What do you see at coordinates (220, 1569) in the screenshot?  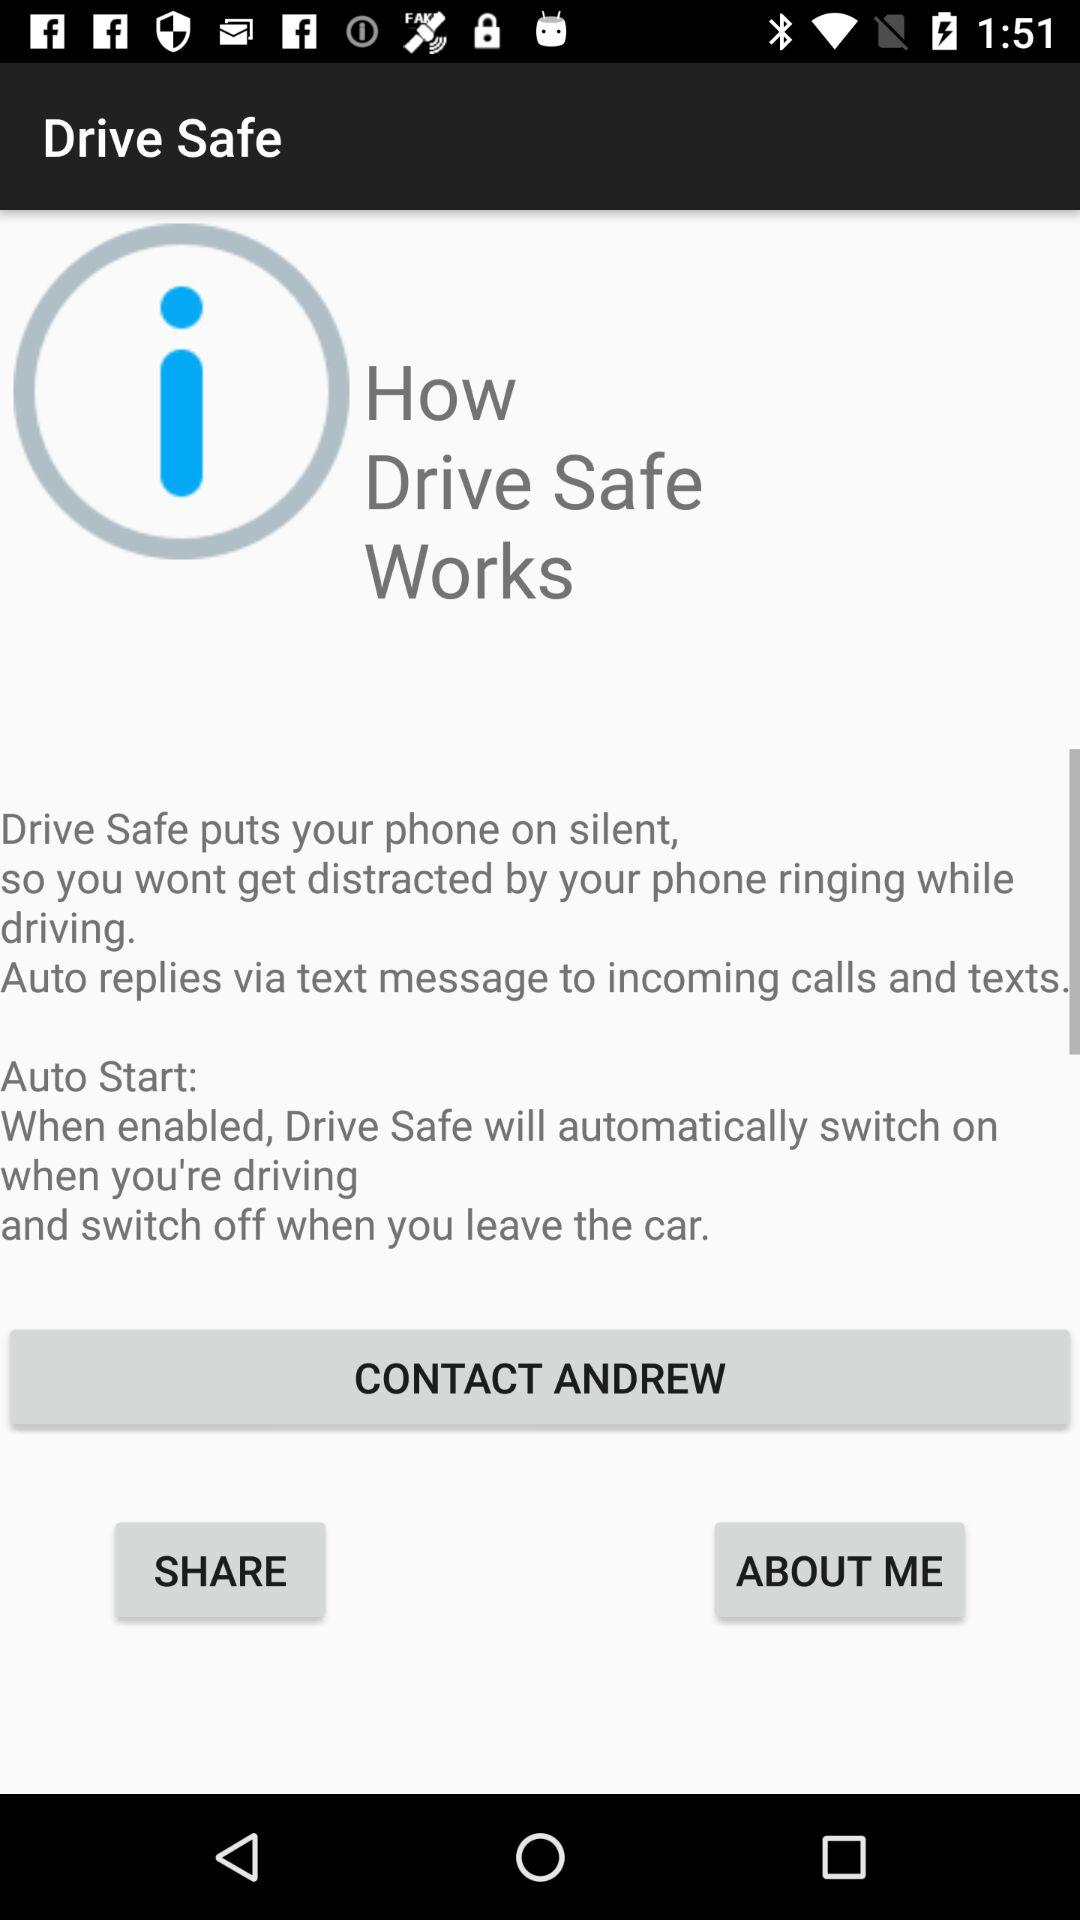 I see `launch the icon at the bottom left corner` at bounding box center [220, 1569].